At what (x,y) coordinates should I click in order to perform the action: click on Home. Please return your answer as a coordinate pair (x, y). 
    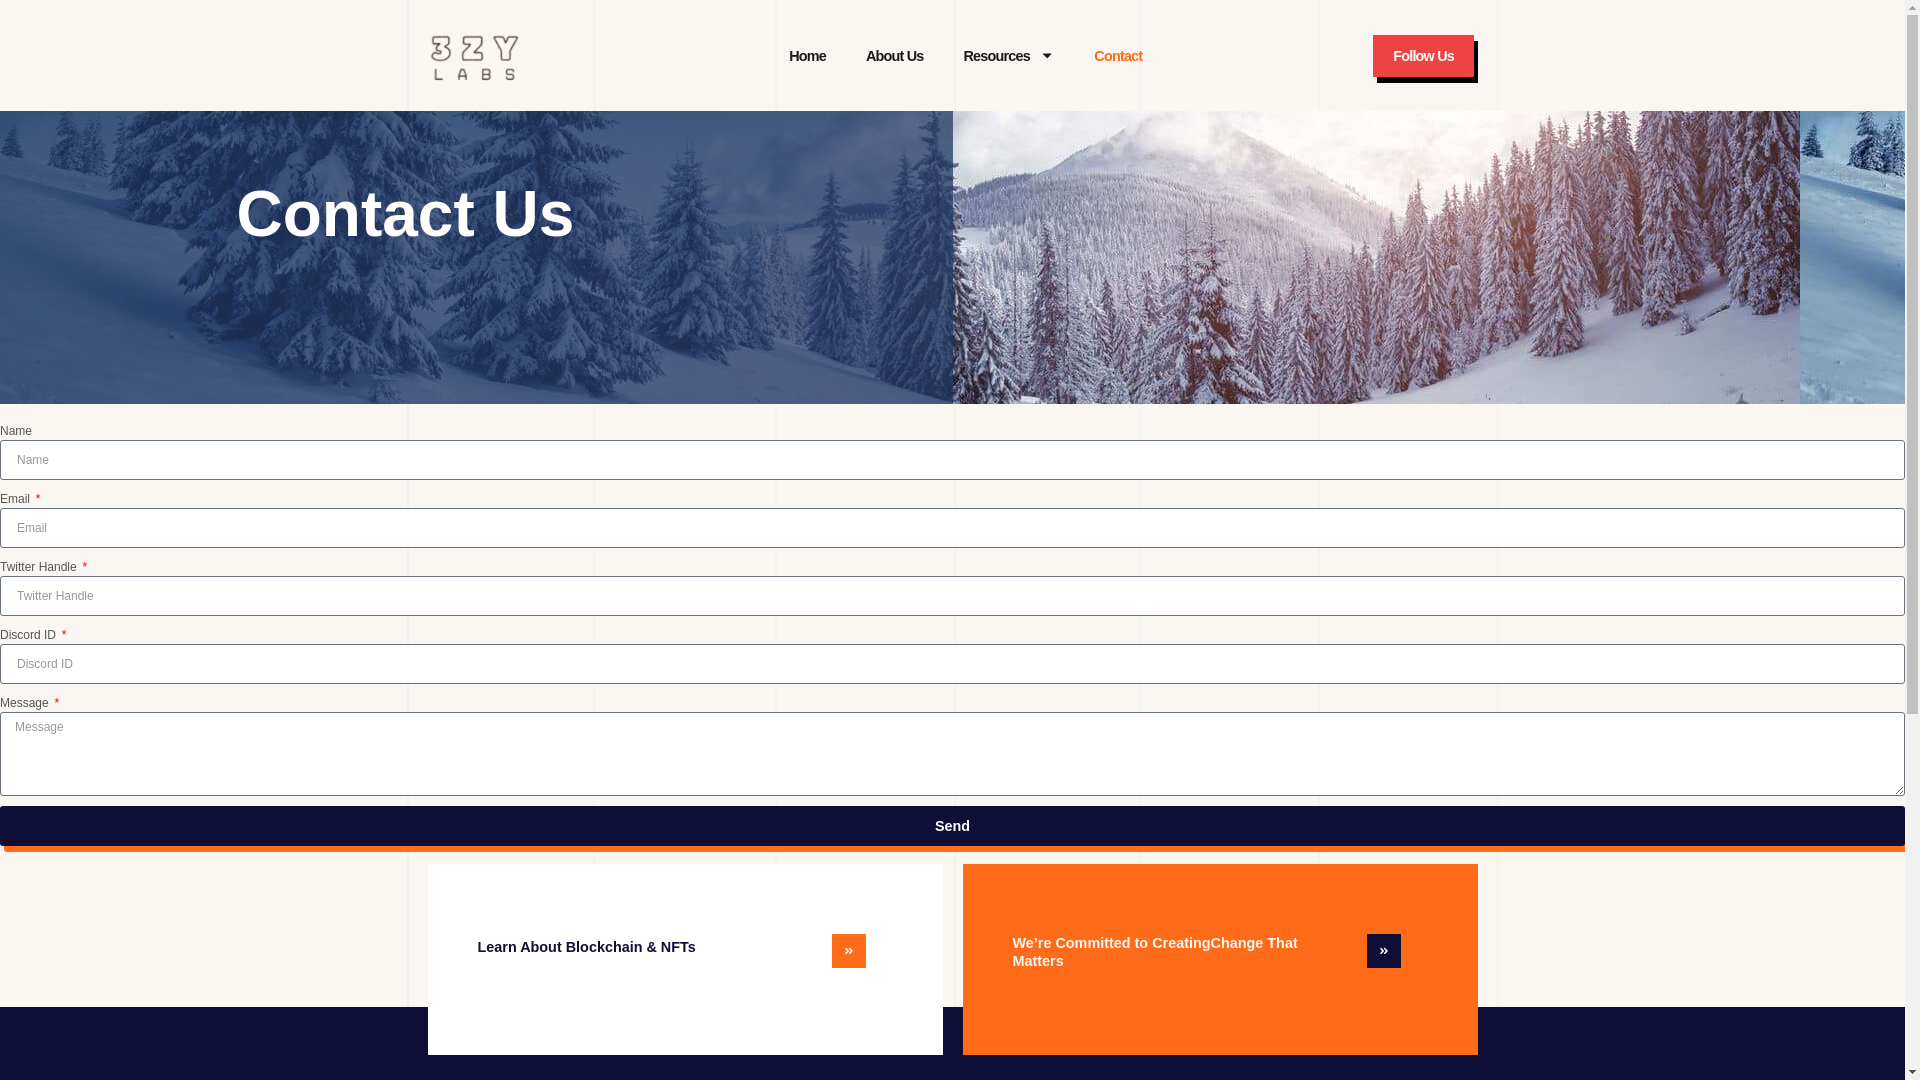
    Looking at the image, I should click on (808, 56).